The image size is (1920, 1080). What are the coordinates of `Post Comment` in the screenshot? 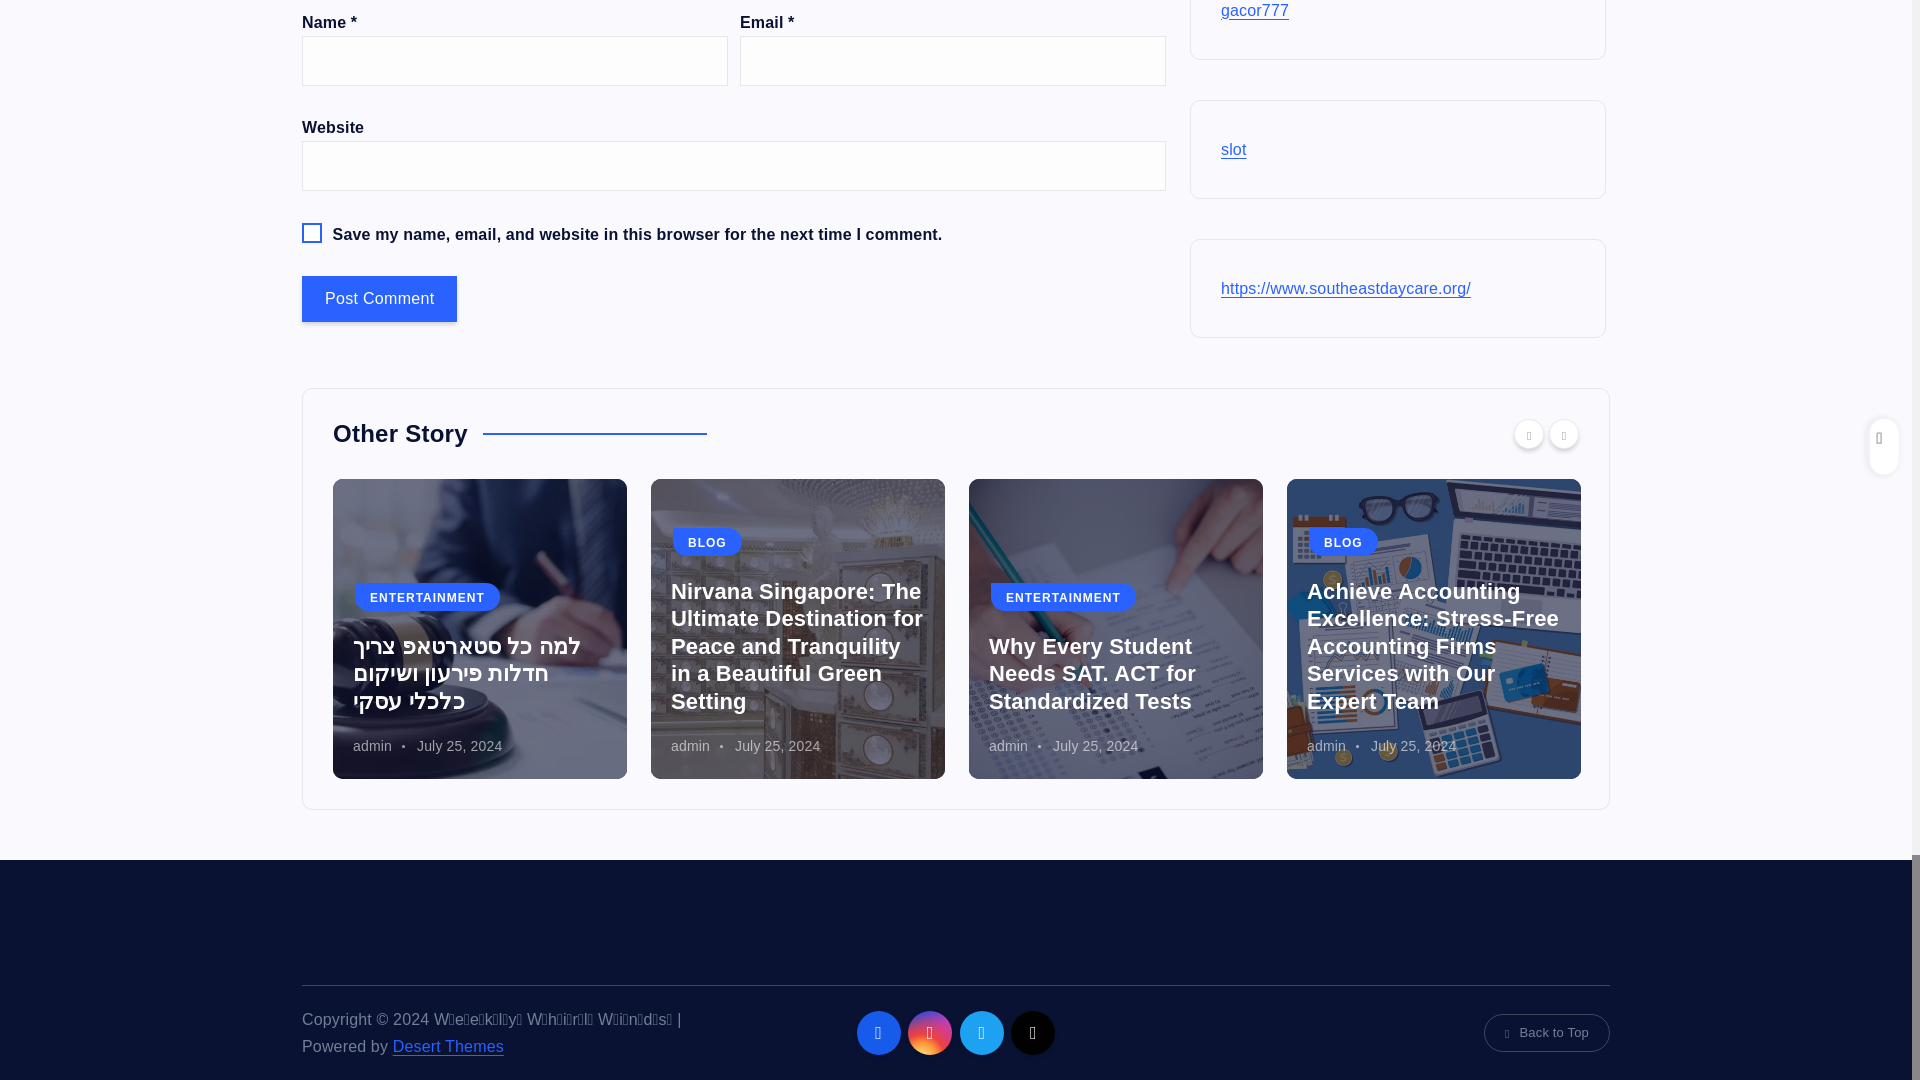 It's located at (378, 298).